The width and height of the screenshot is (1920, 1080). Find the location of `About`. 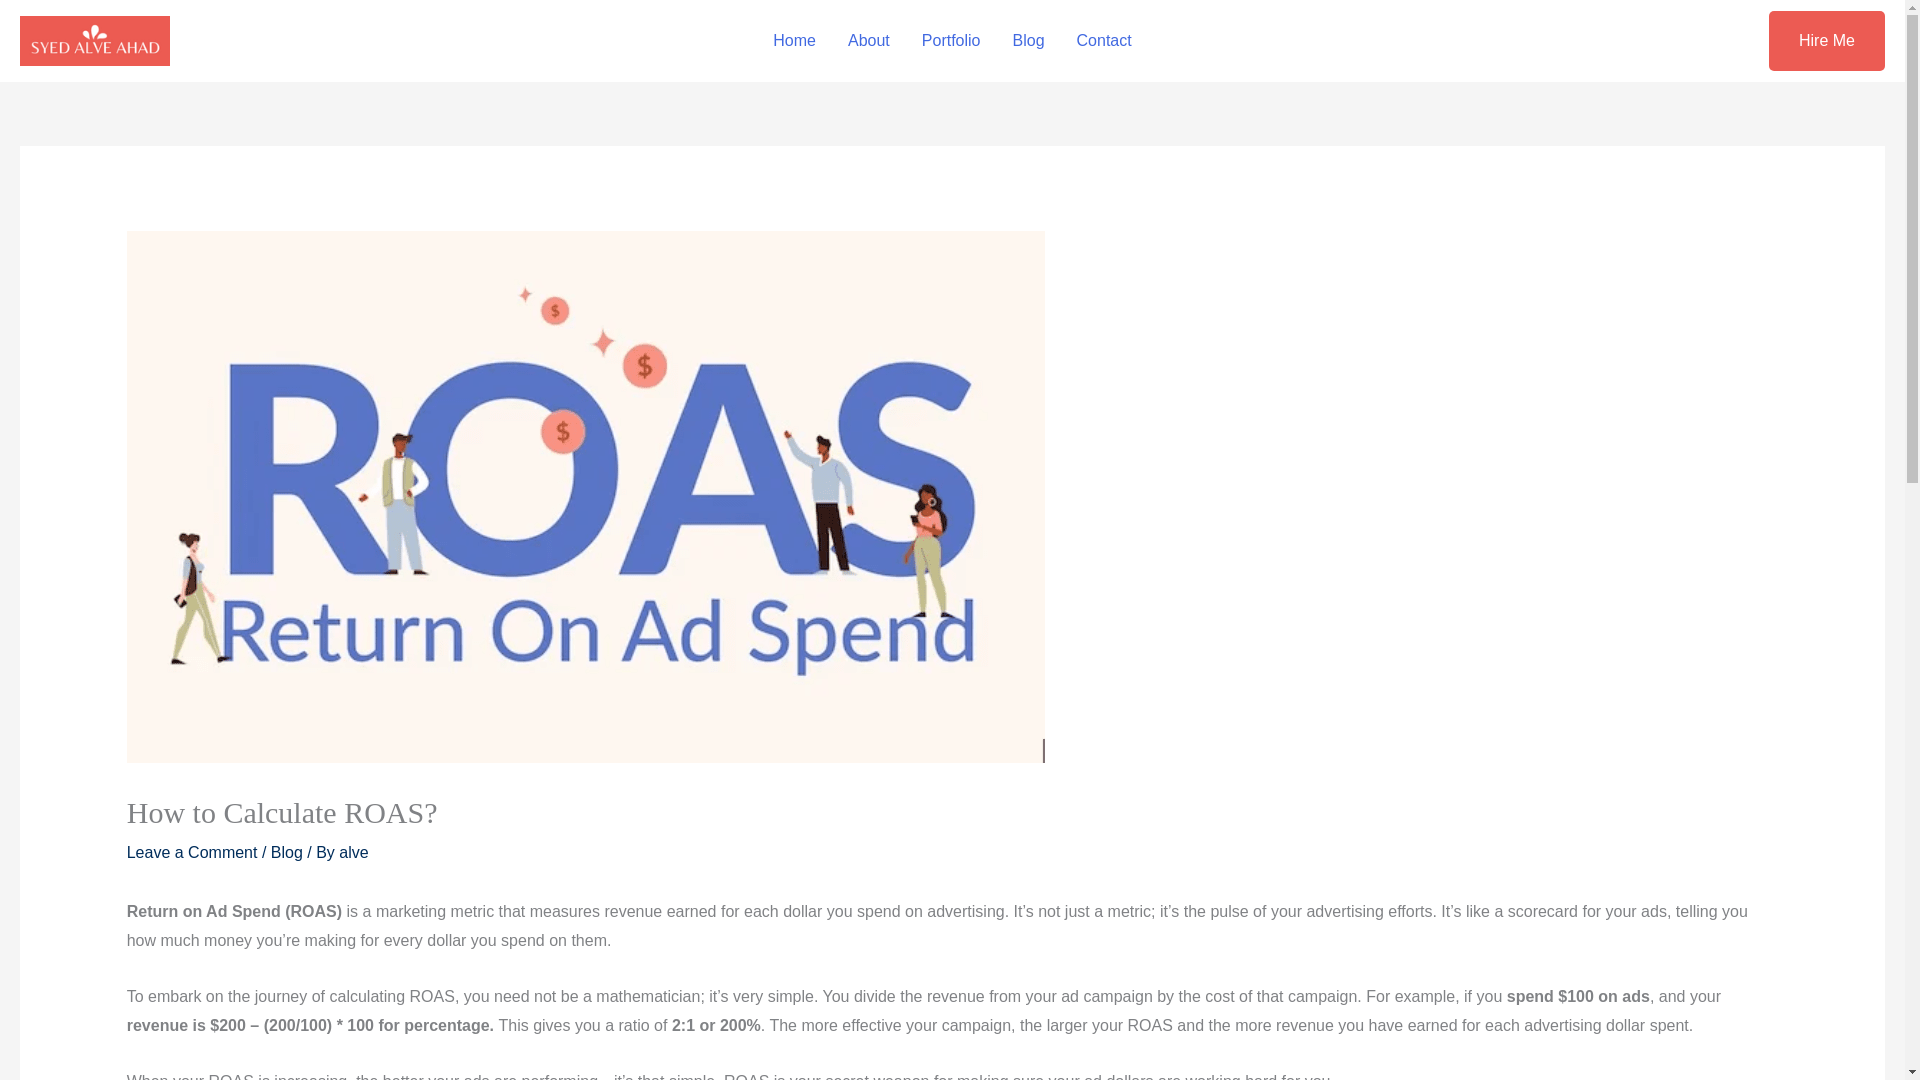

About is located at coordinates (868, 40).